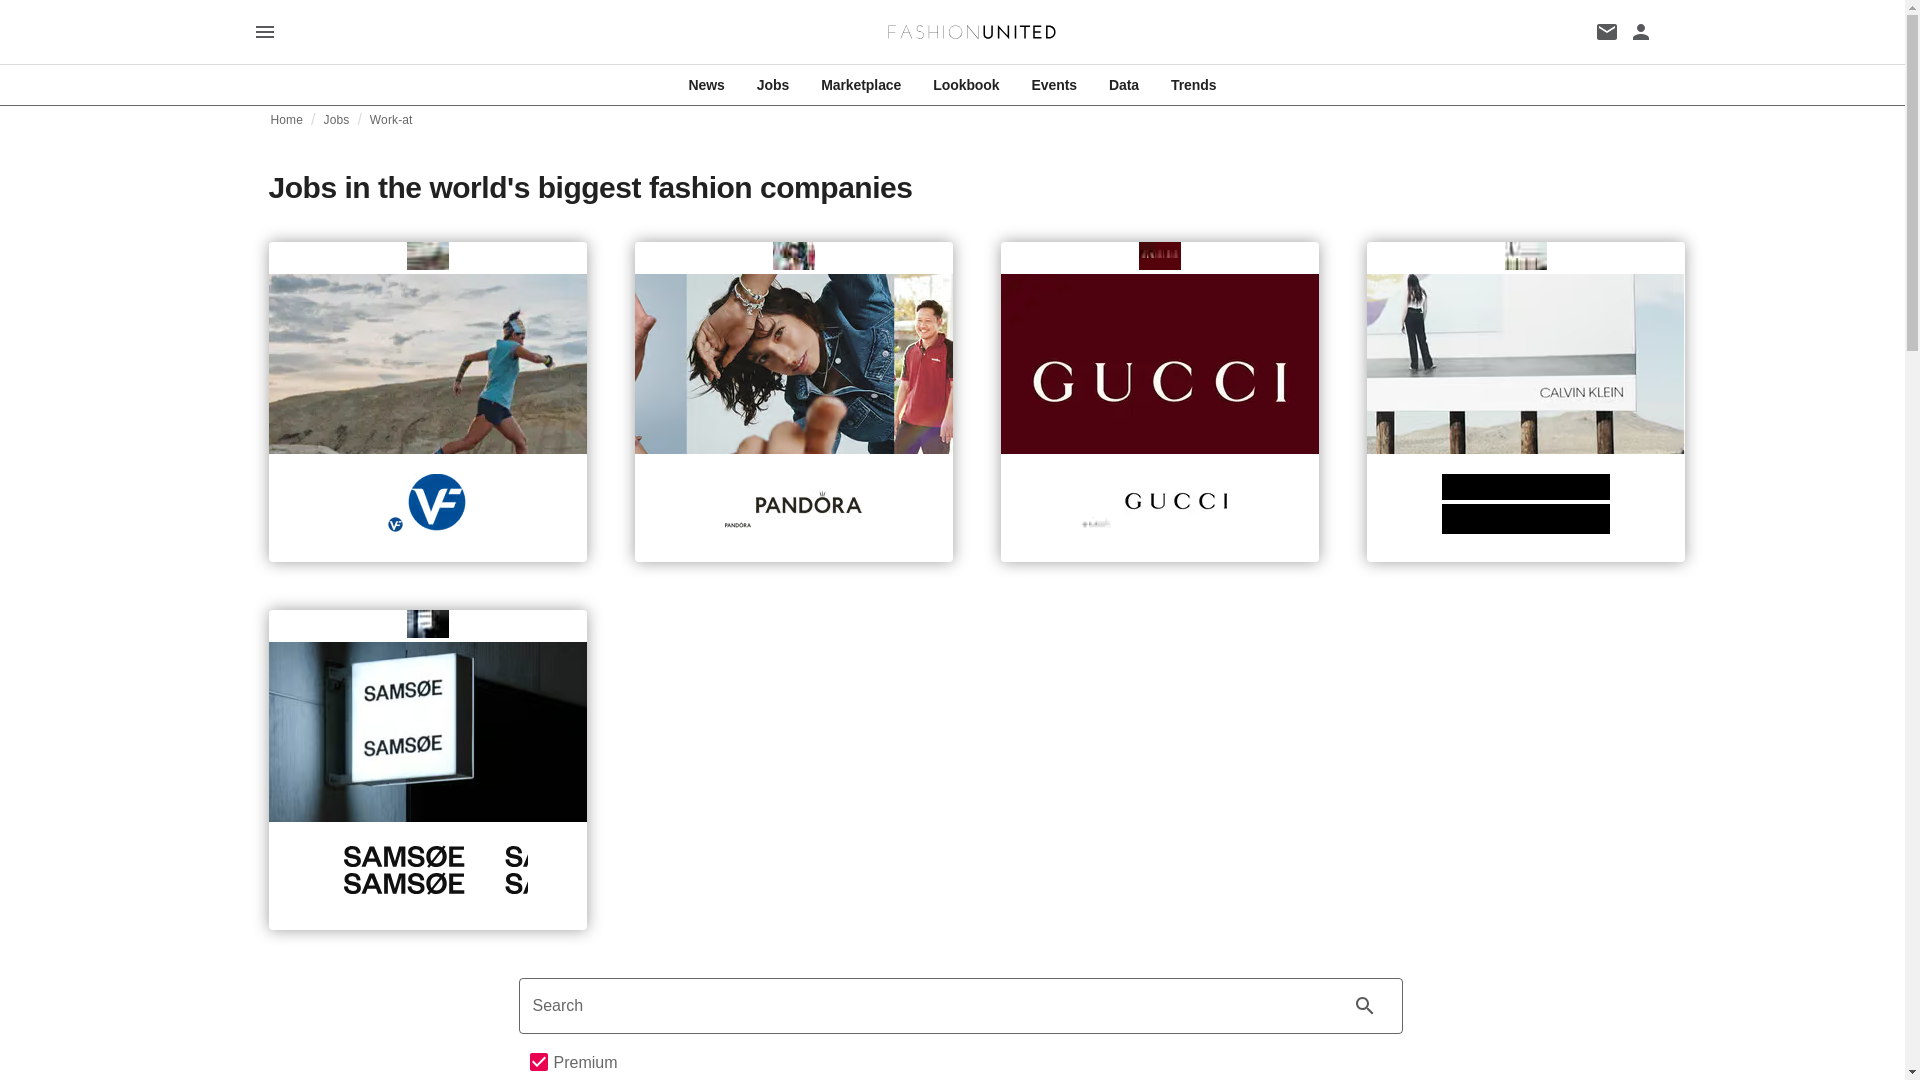  What do you see at coordinates (336, 120) in the screenshot?
I see `Jobs` at bounding box center [336, 120].